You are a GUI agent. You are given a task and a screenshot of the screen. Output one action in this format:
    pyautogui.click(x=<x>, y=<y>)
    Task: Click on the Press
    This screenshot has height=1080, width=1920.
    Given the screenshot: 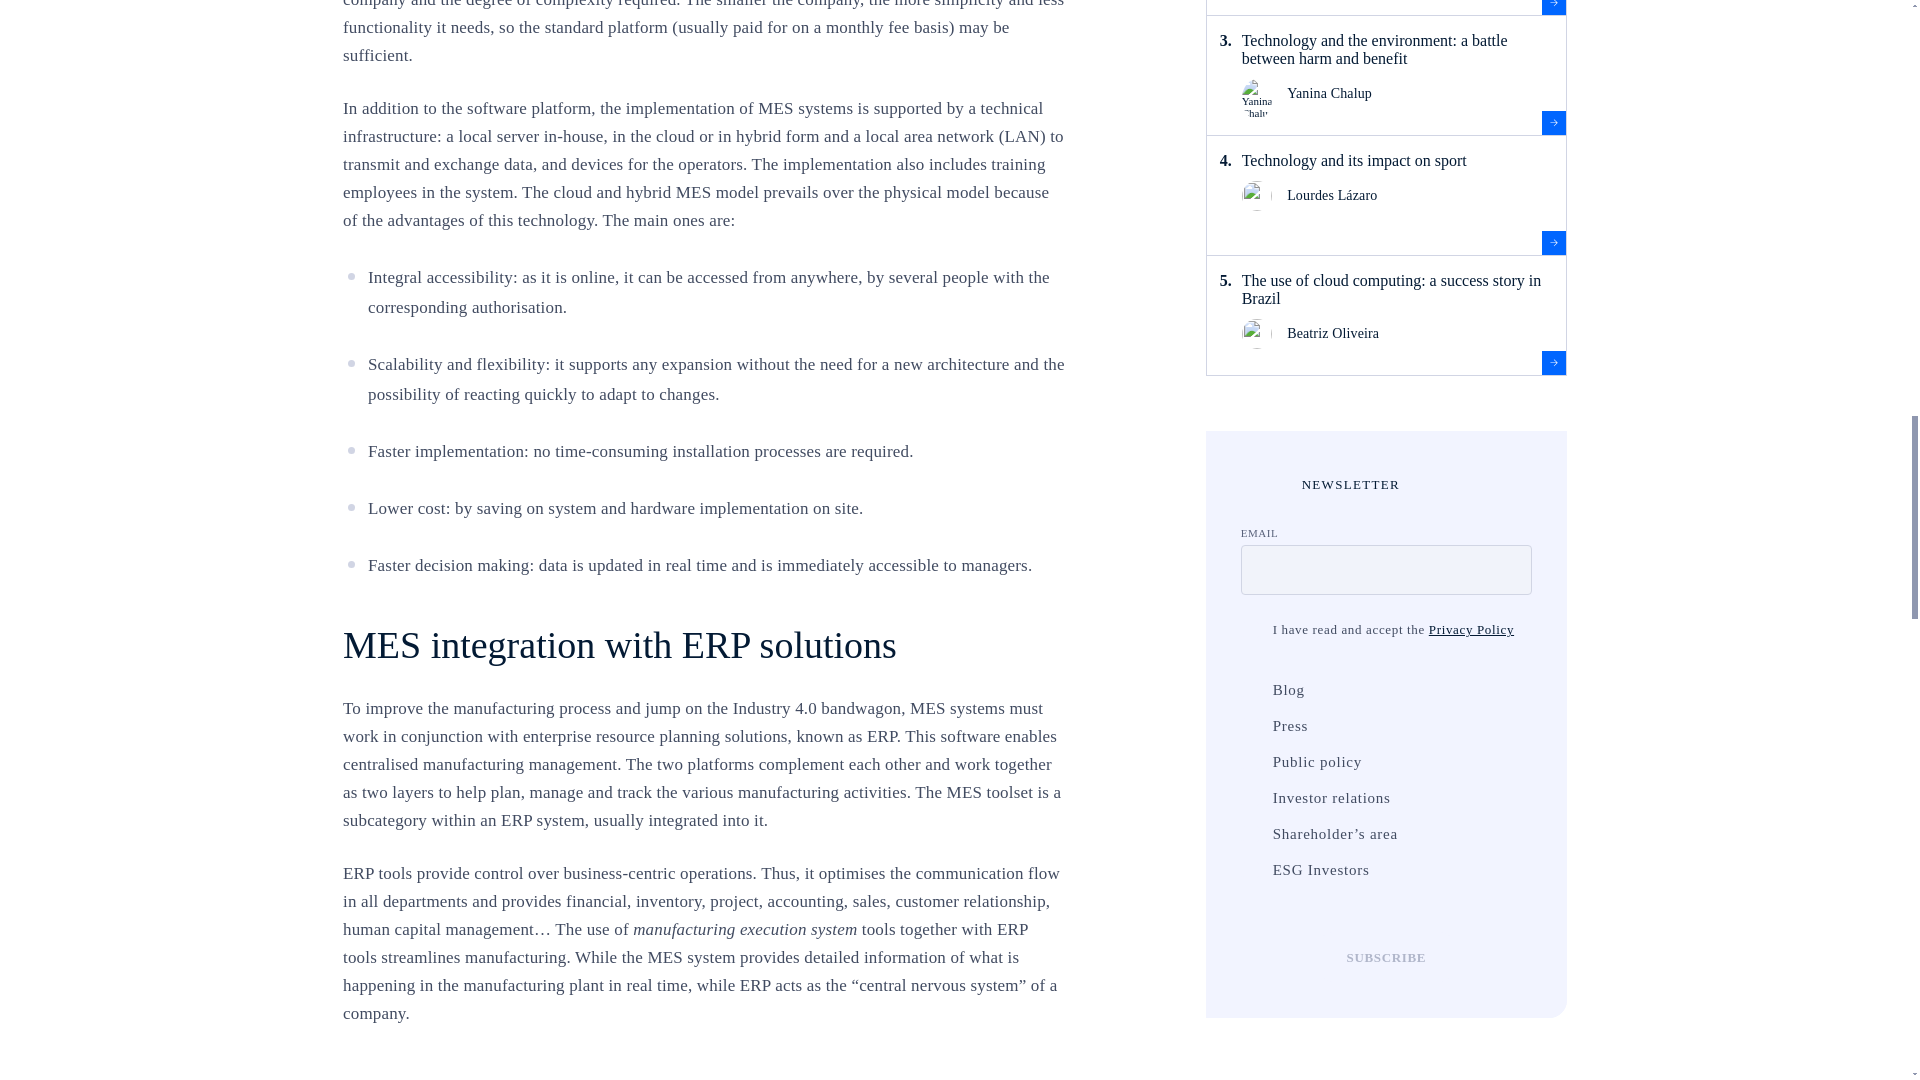 What is the action you would take?
    pyautogui.click(x=1250, y=726)
    